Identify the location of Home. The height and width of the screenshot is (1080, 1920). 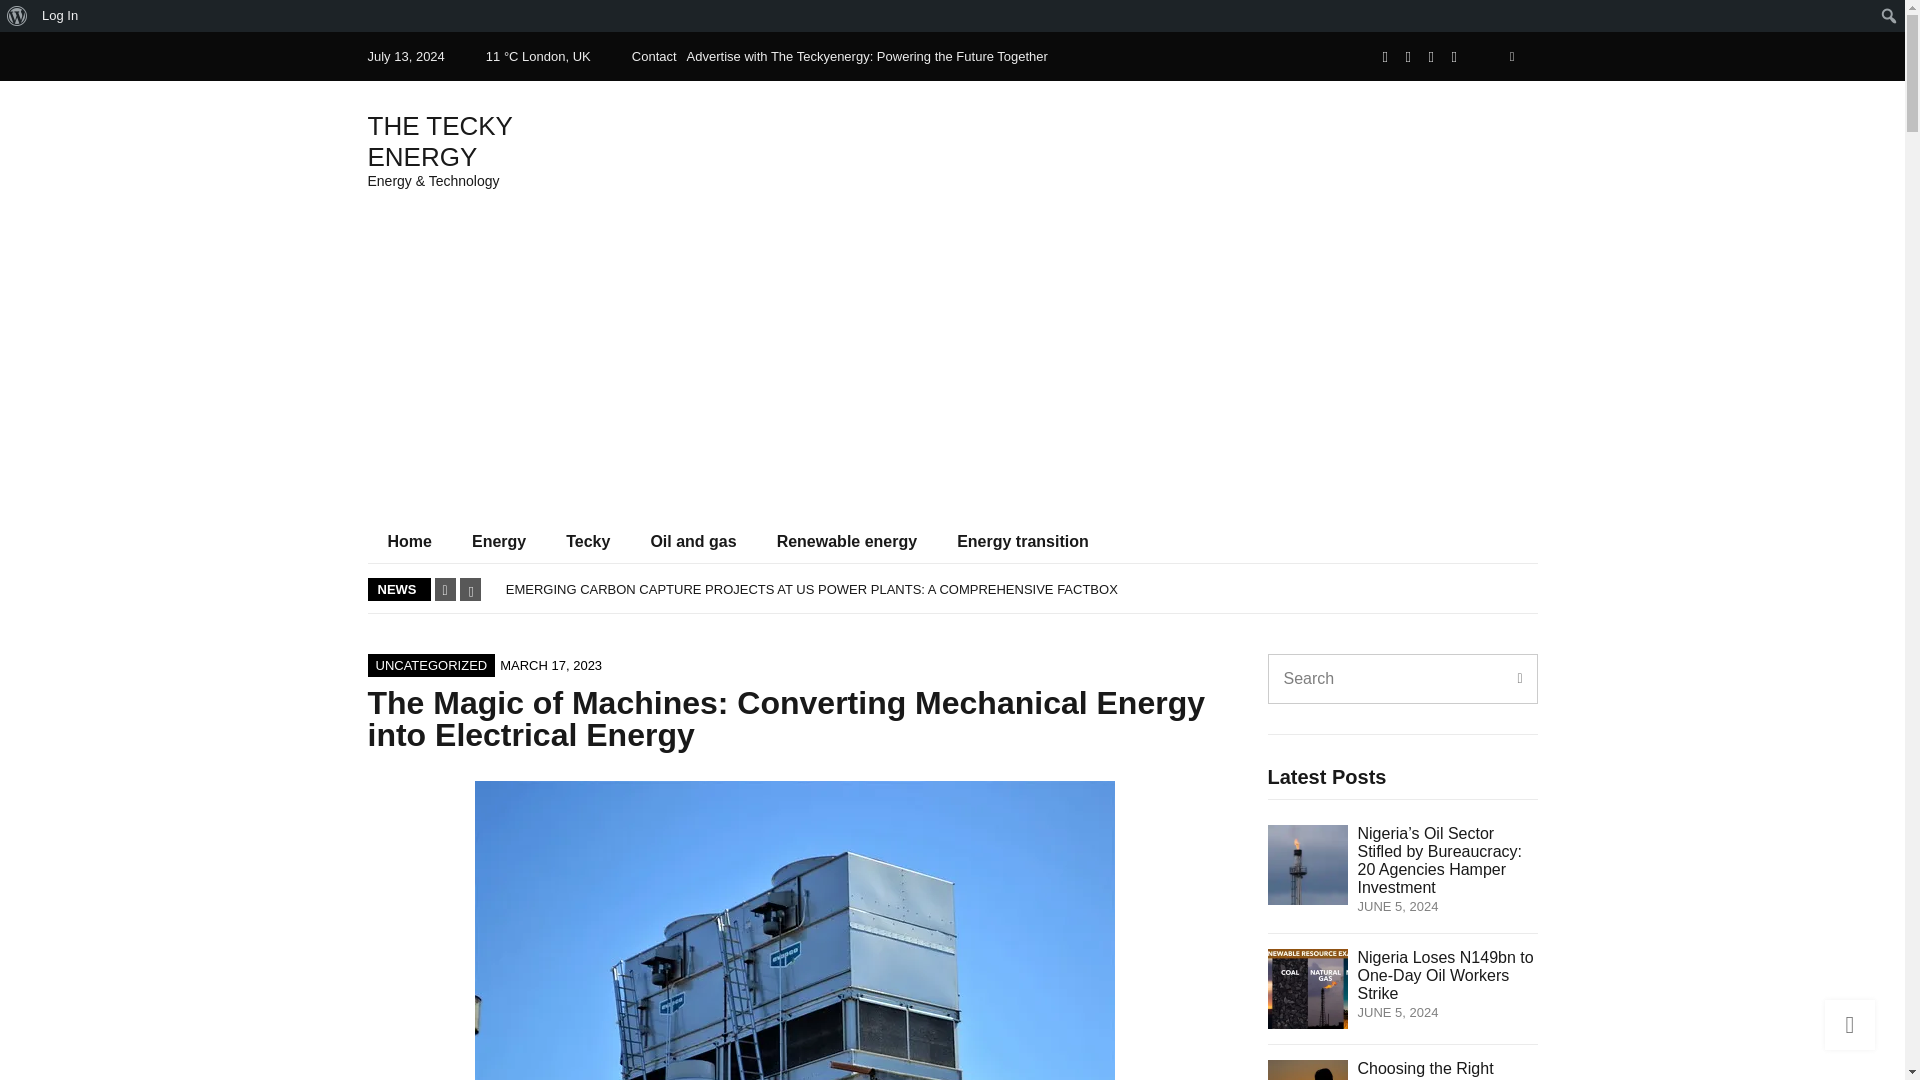
(410, 541).